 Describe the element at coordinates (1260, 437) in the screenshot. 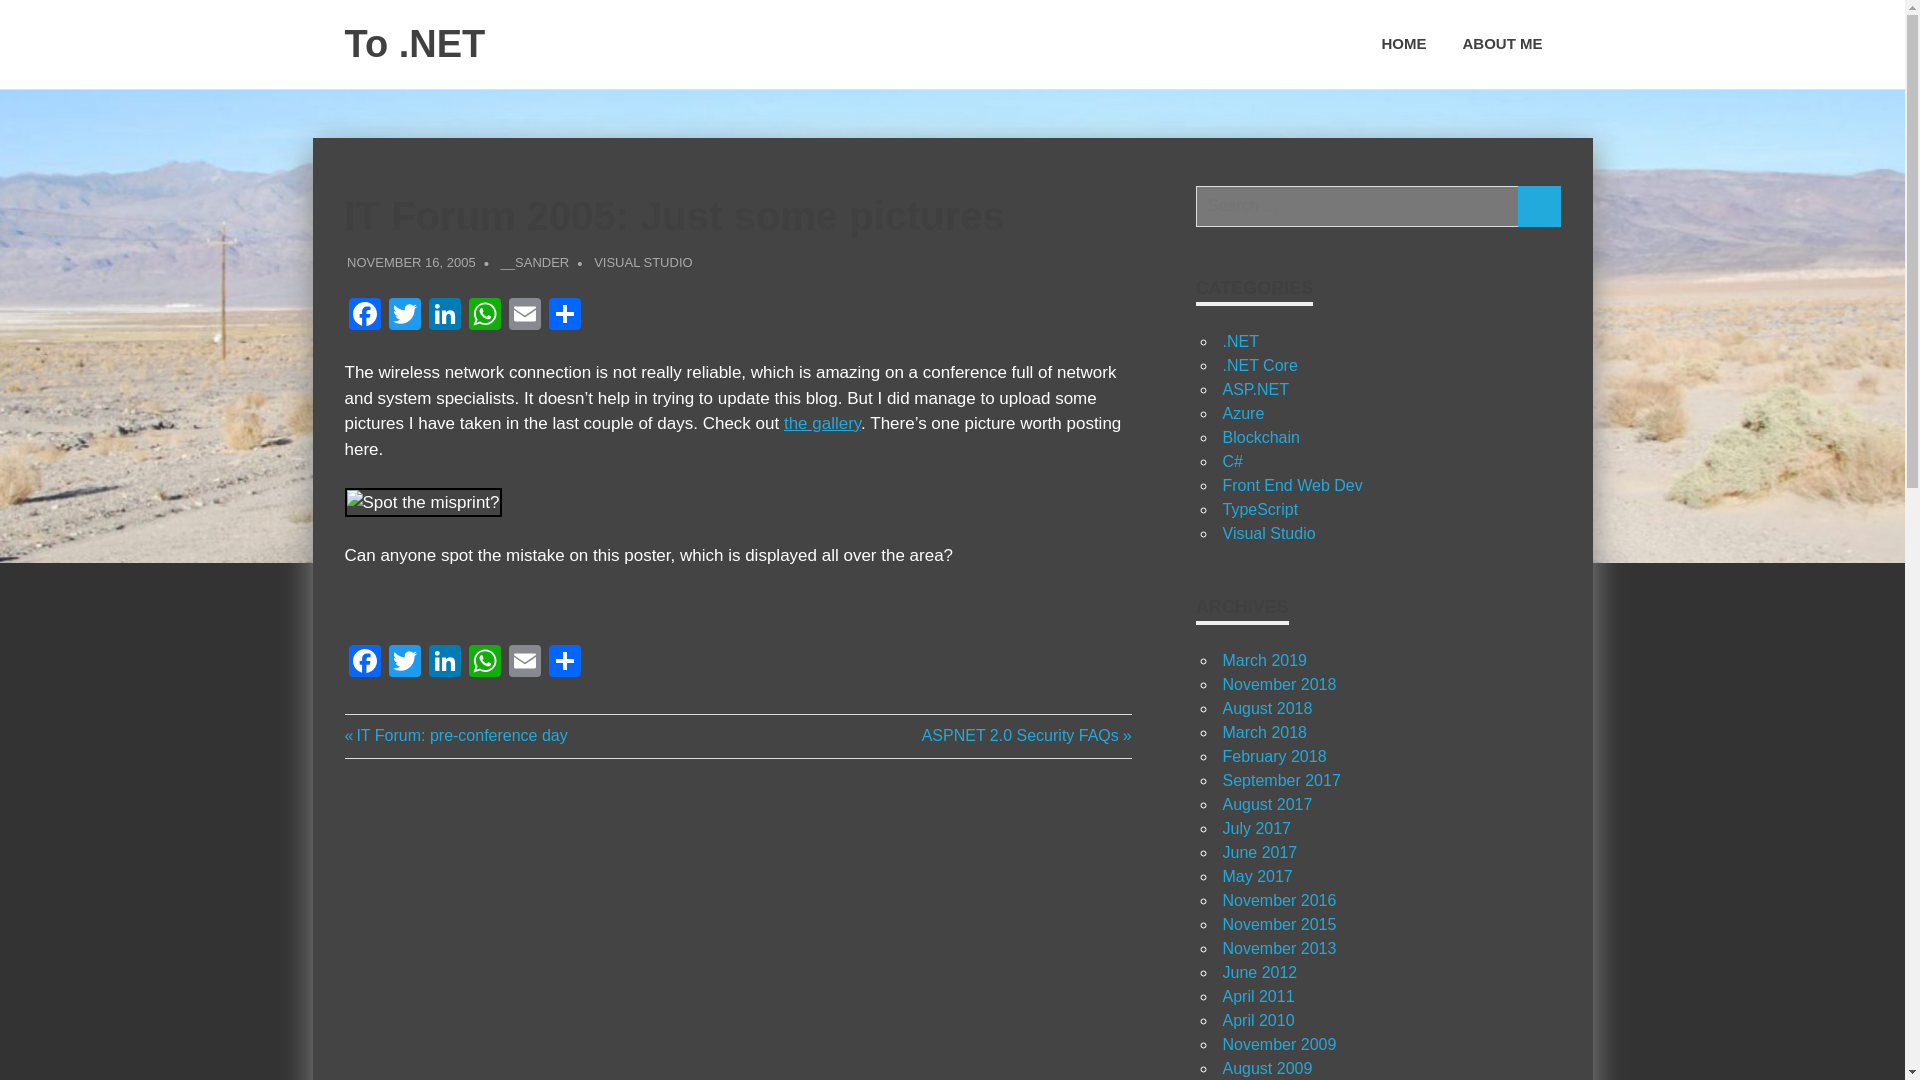

I see `Blockchain` at that location.